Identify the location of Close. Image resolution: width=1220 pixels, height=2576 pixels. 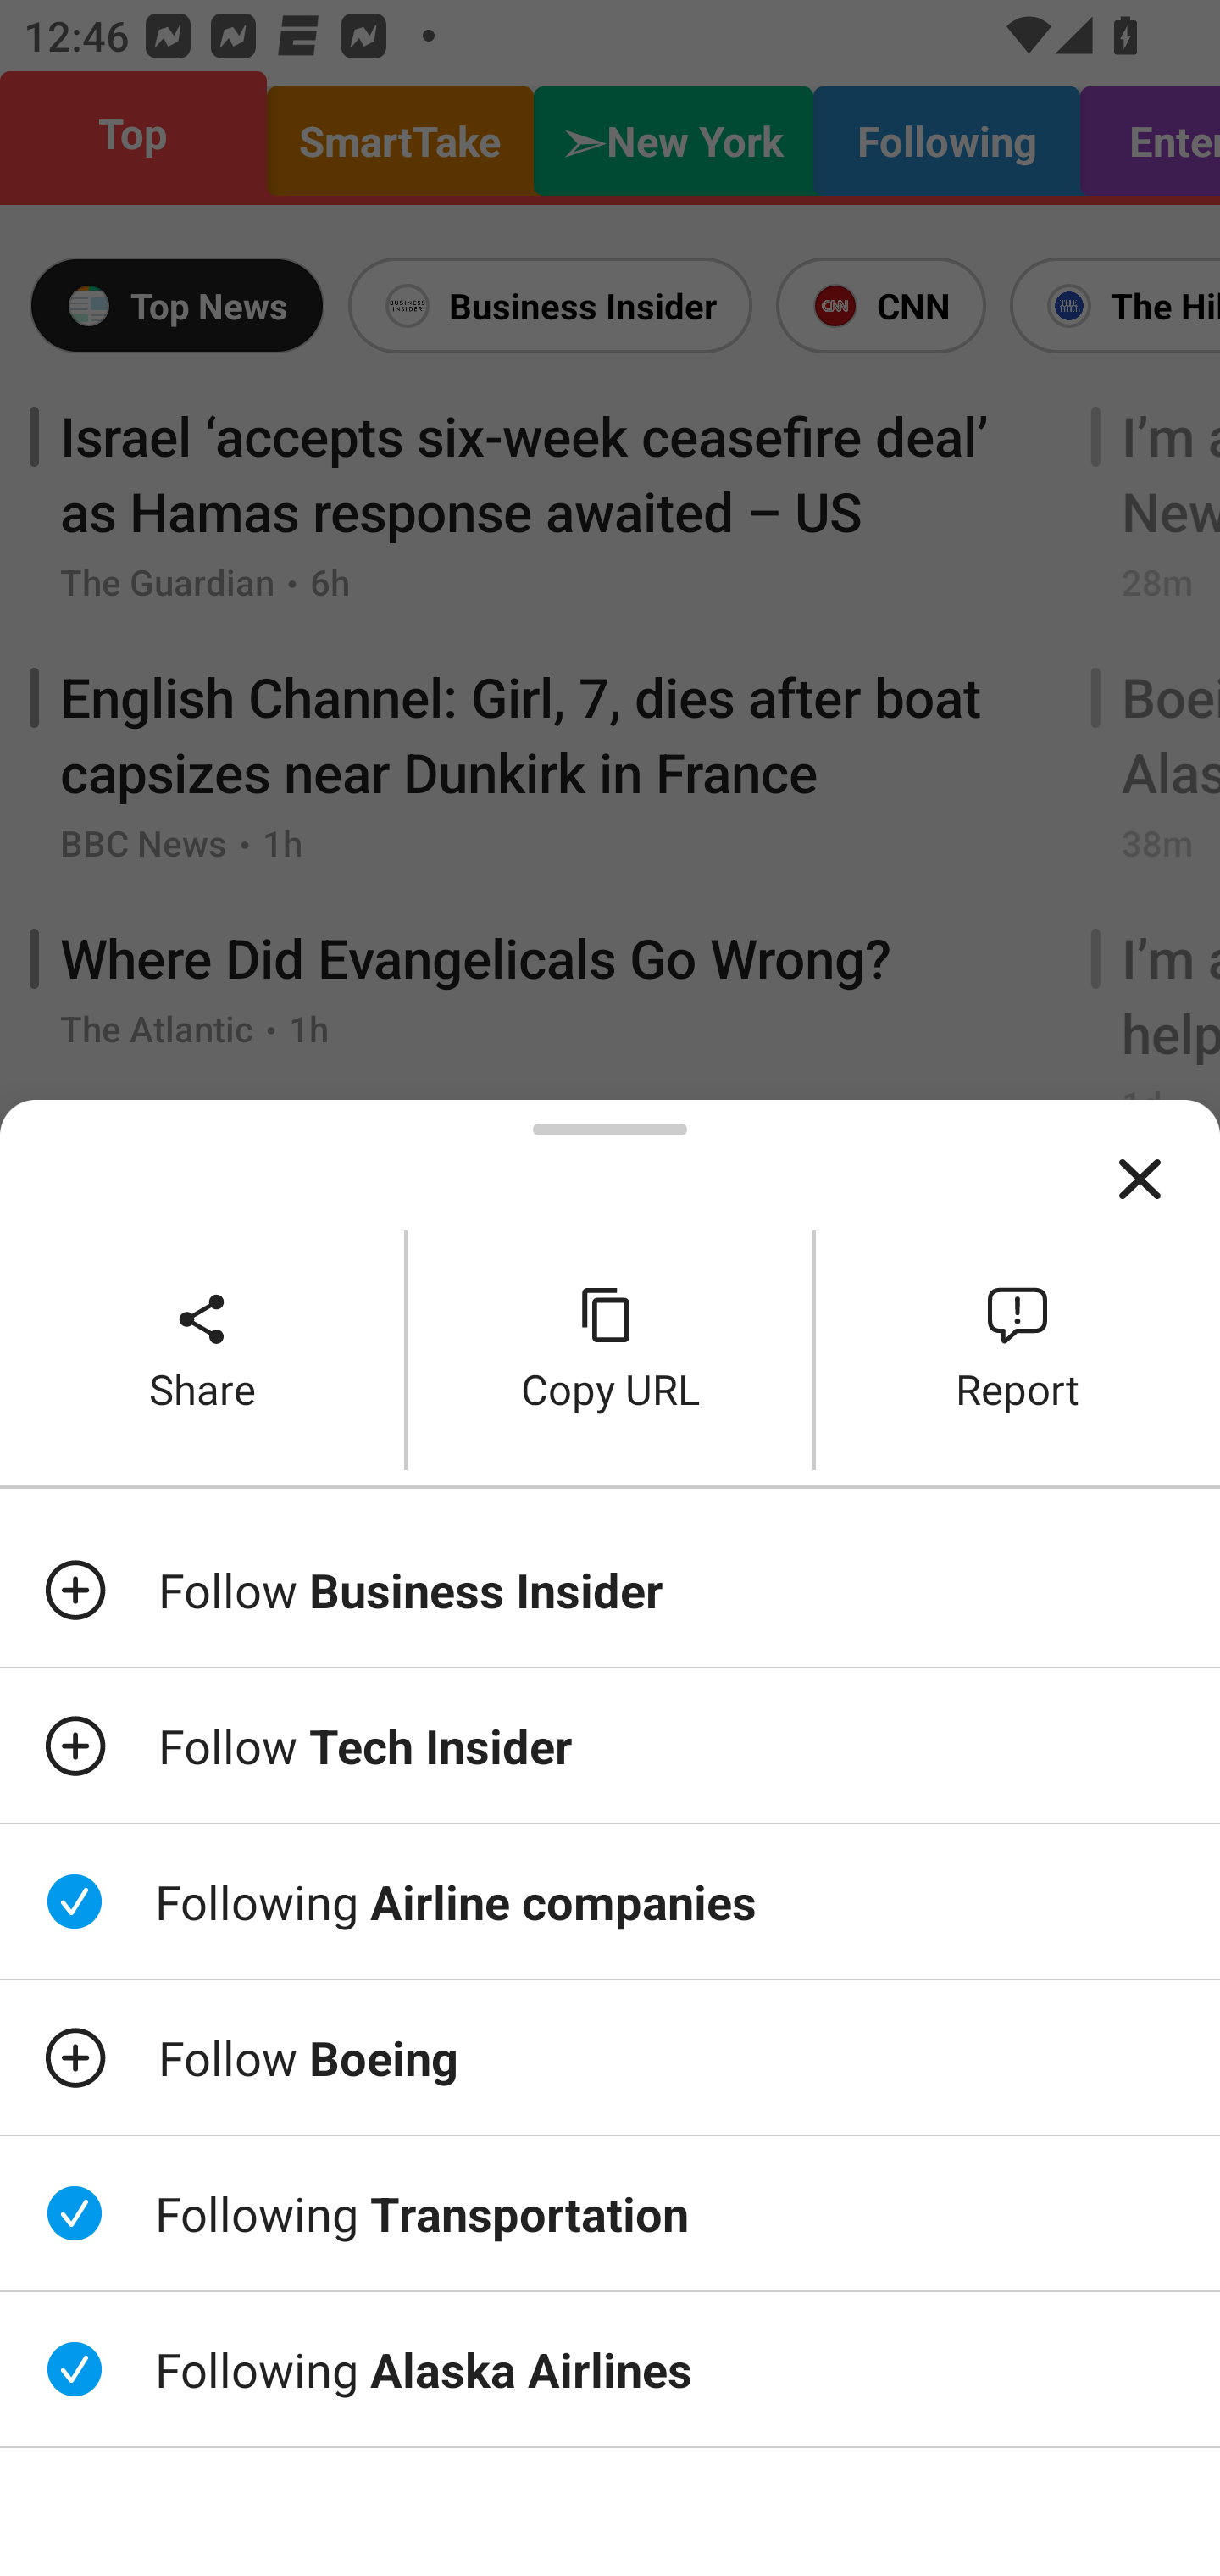
(1140, 1180).